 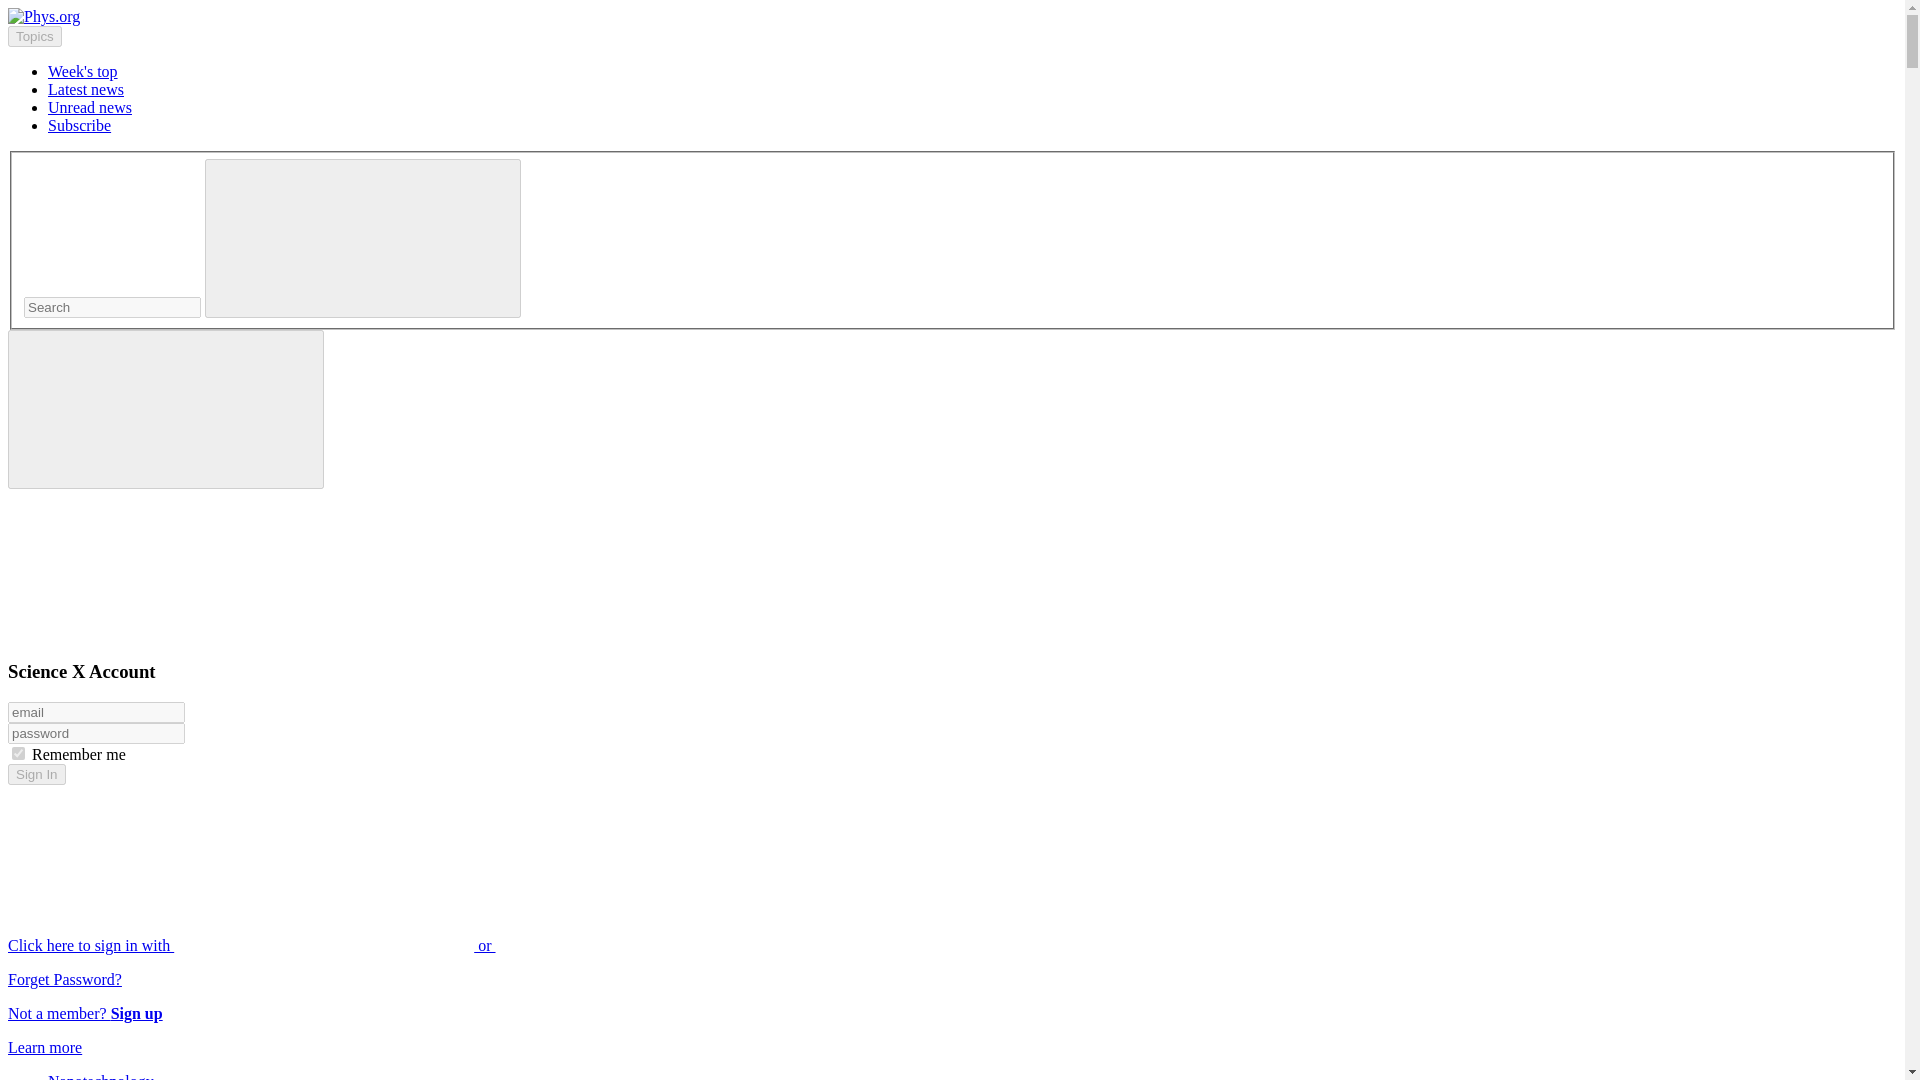 I want to click on Week's top, so click(x=82, y=70).